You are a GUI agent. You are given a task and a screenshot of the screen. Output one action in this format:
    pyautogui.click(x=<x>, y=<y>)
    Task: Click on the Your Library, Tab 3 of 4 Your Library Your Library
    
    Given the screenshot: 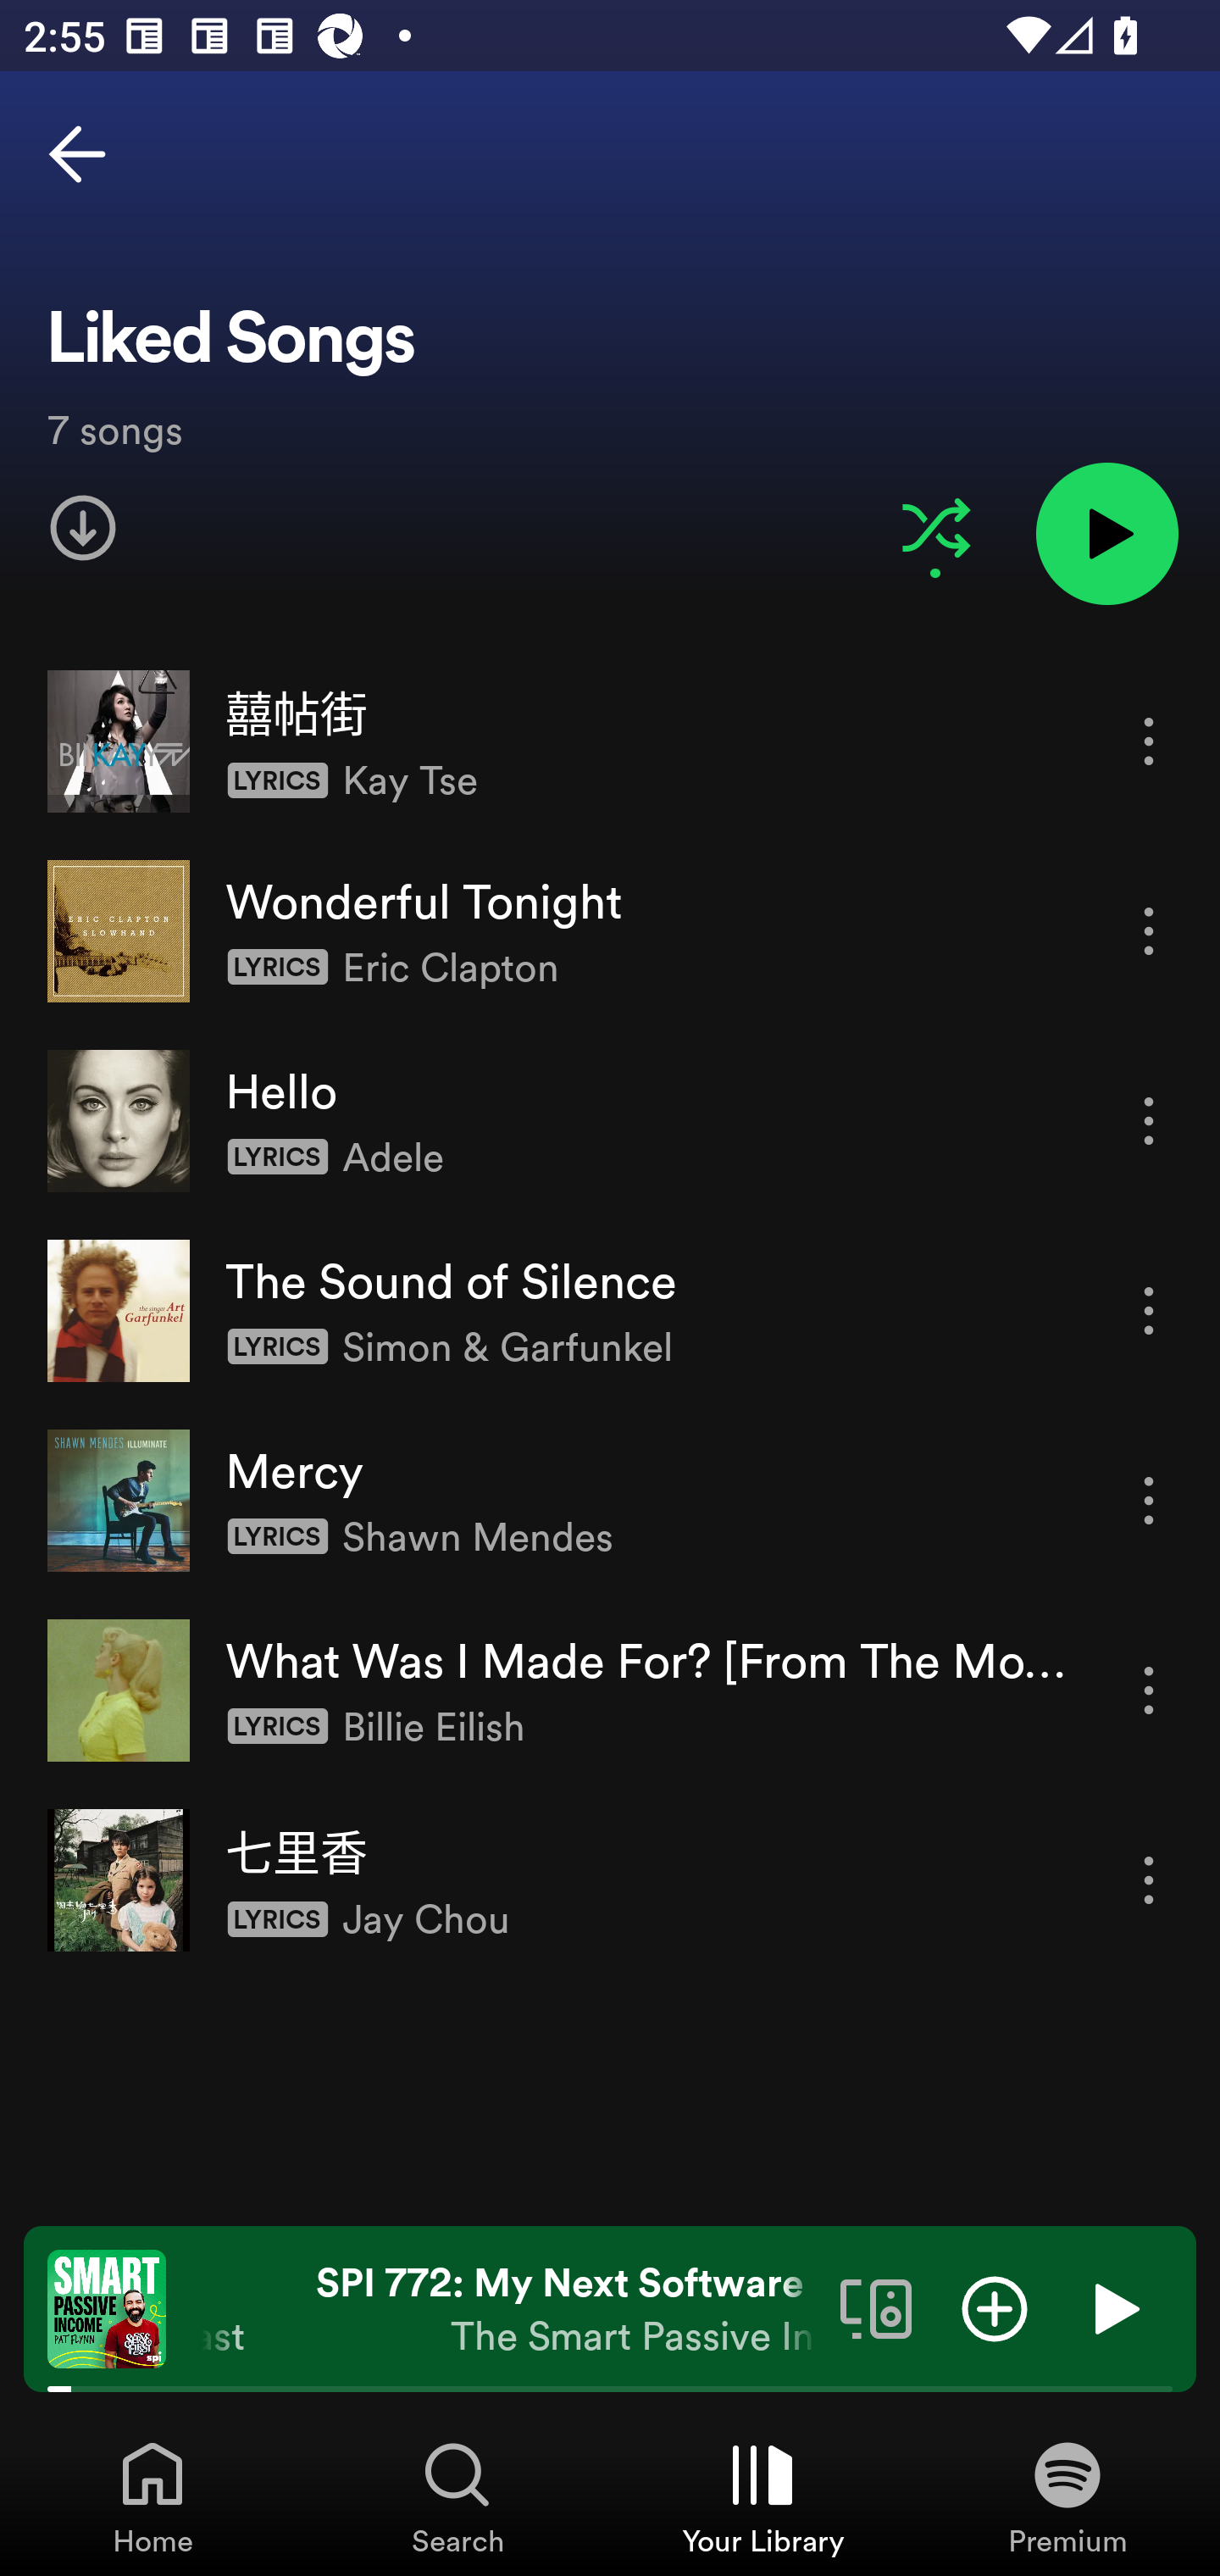 What is the action you would take?
    pyautogui.click(x=762, y=2496)
    